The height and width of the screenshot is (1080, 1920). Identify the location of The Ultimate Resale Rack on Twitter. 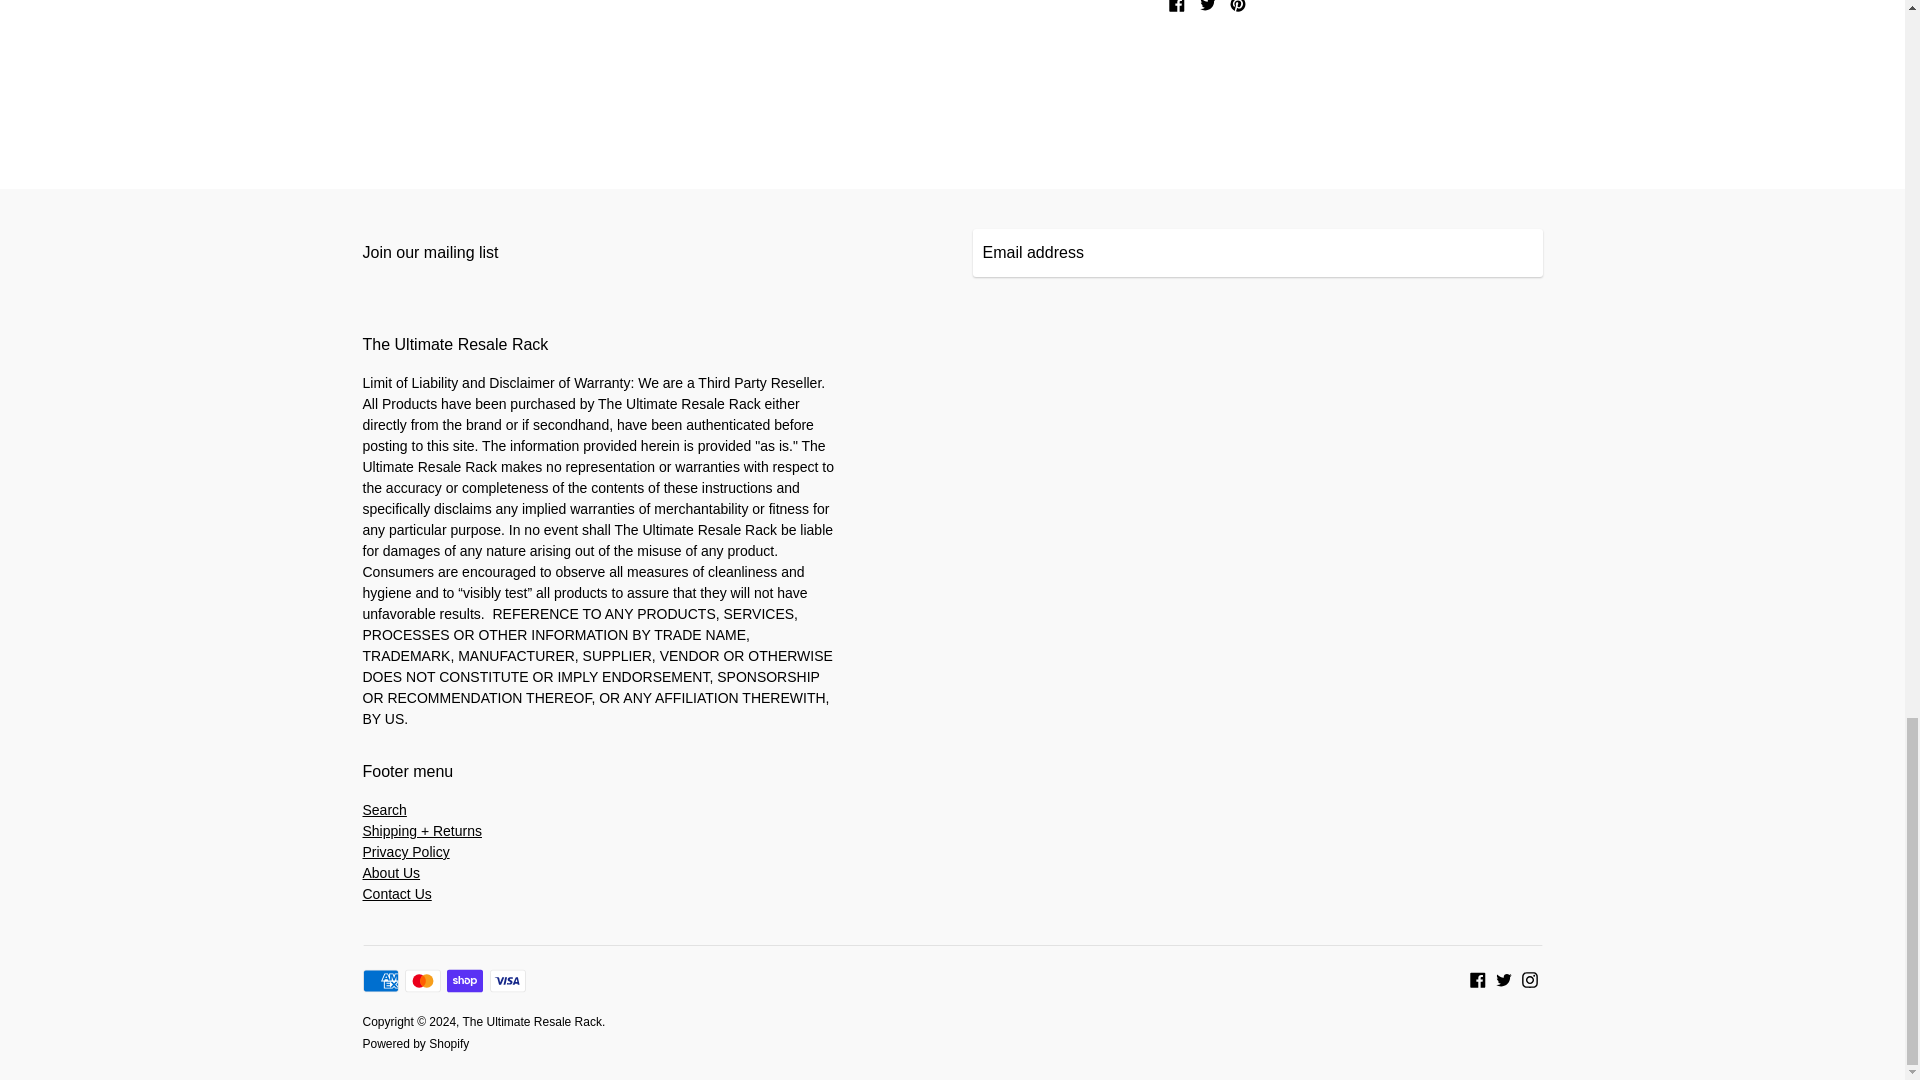
(1504, 978).